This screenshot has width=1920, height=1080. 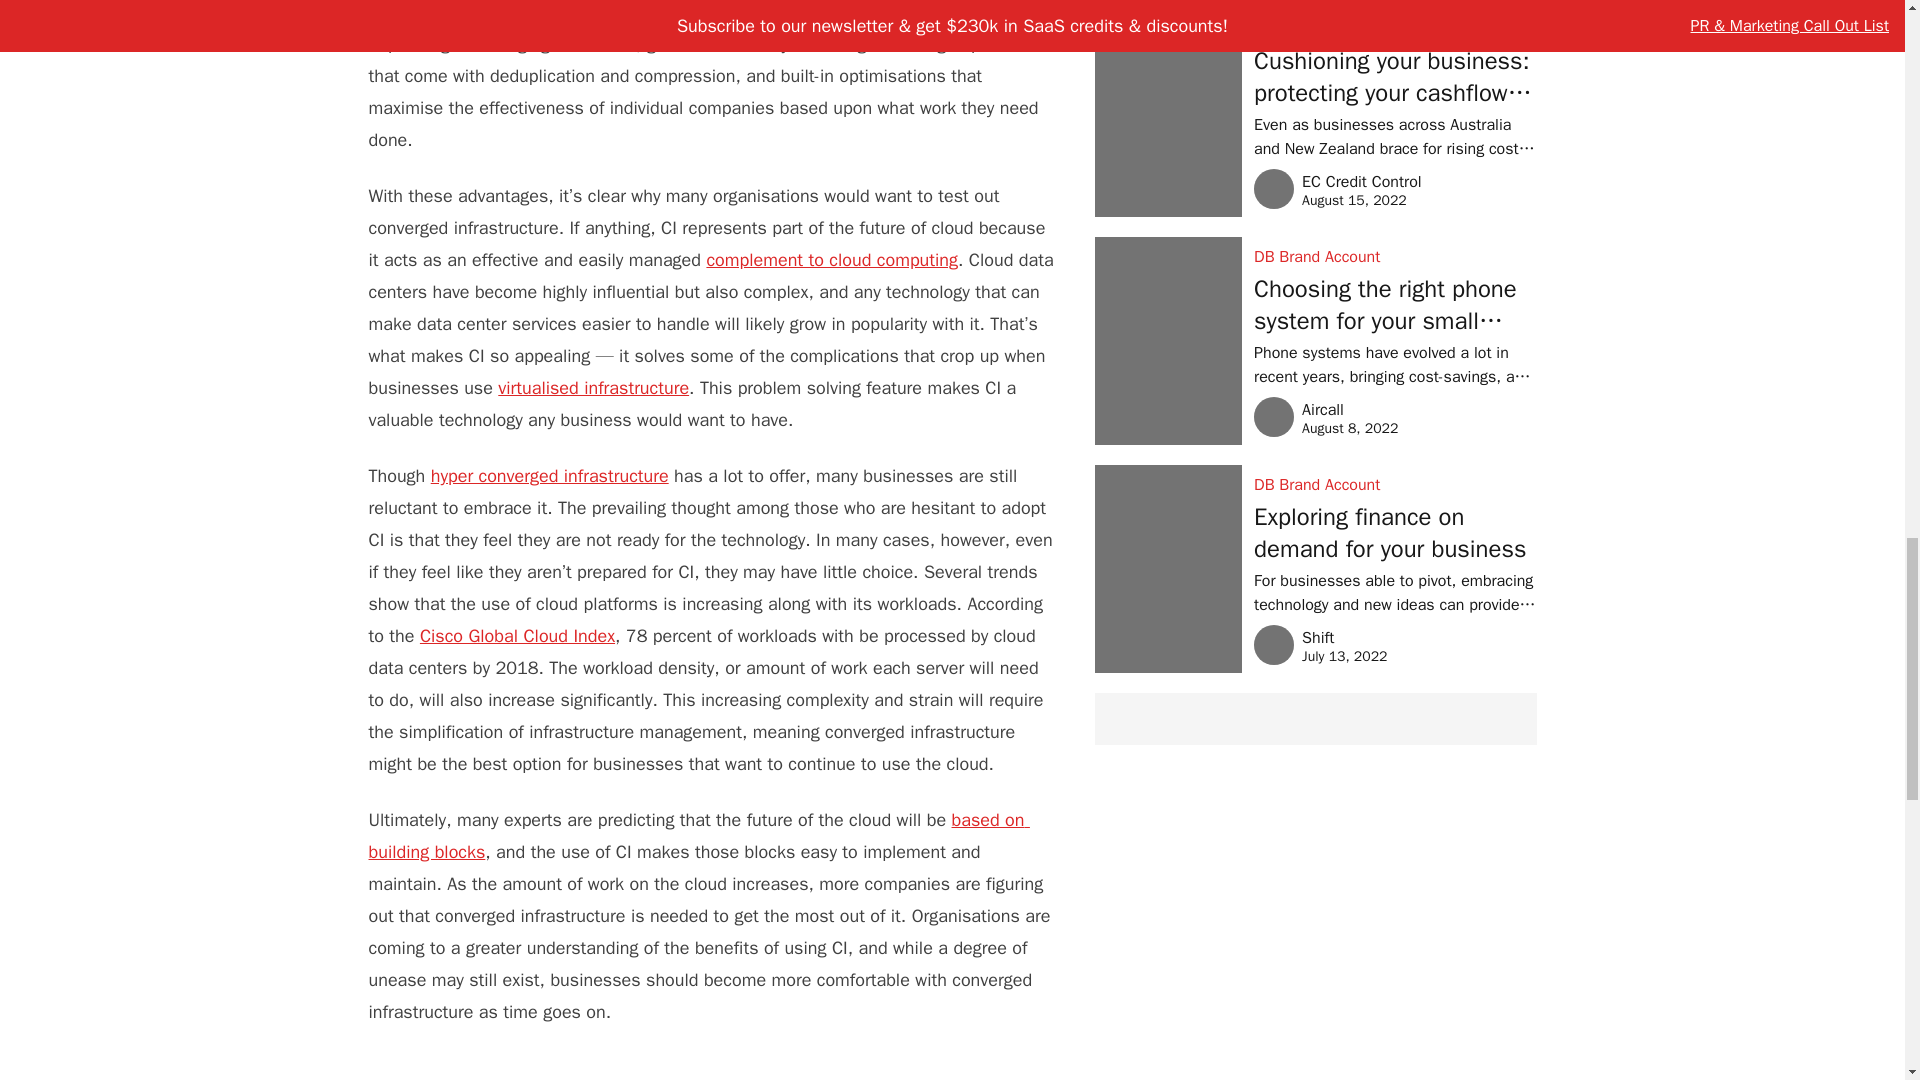 I want to click on virtualised infrastructure, so click(x=593, y=387).